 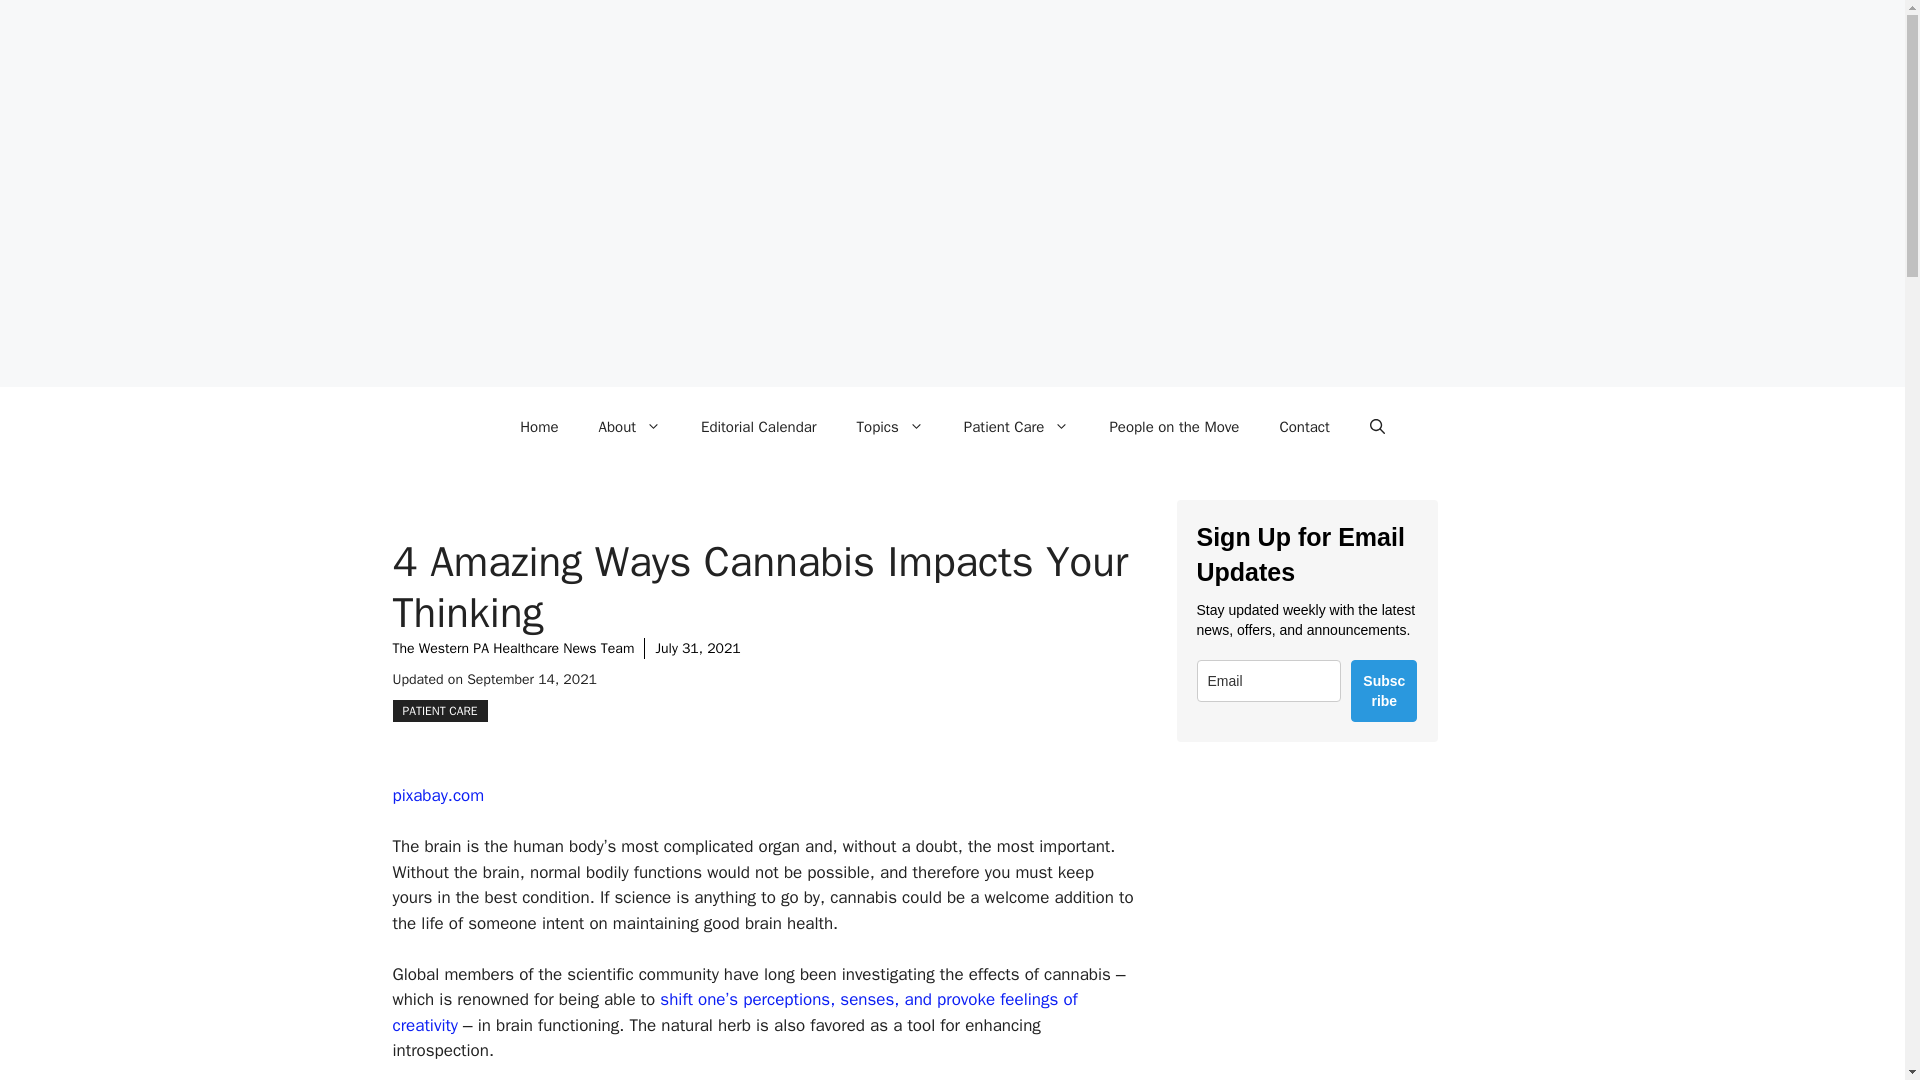 What do you see at coordinates (1174, 426) in the screenshot?
I see `People on the Move` at bounding box center [1174, 426].